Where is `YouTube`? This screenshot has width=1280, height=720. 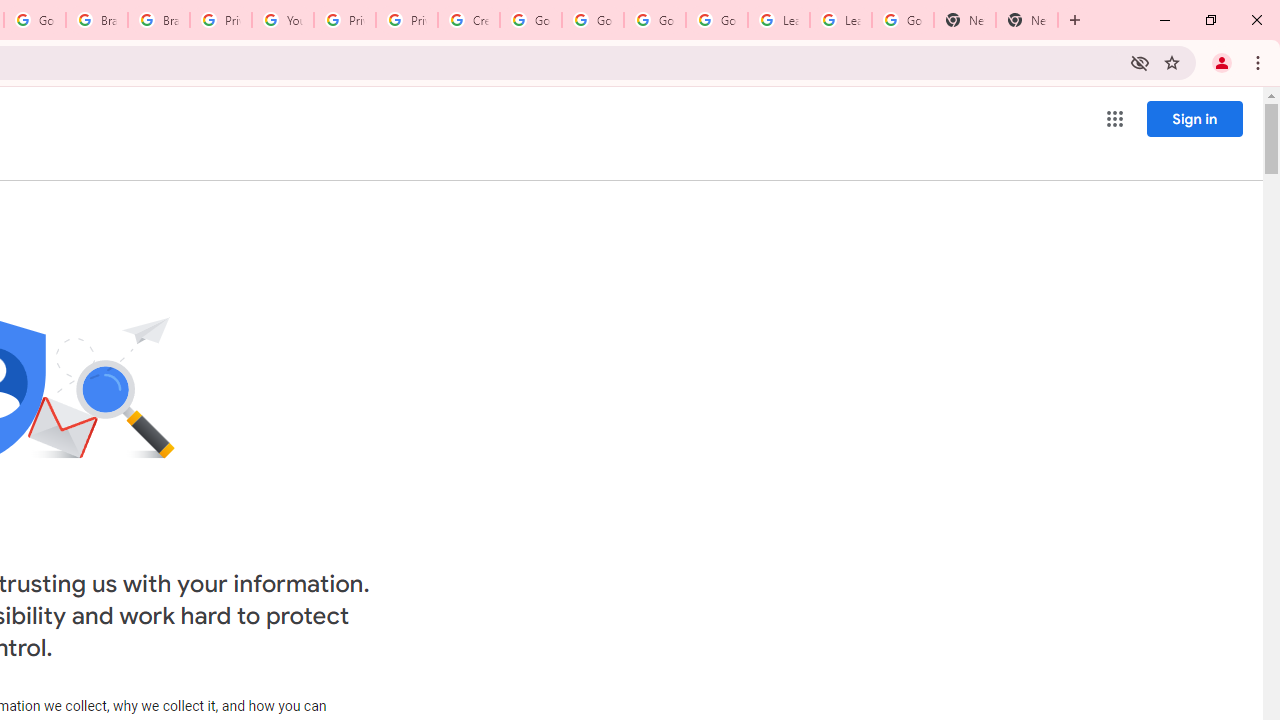 YouTube is located at coordinates (282, 20).